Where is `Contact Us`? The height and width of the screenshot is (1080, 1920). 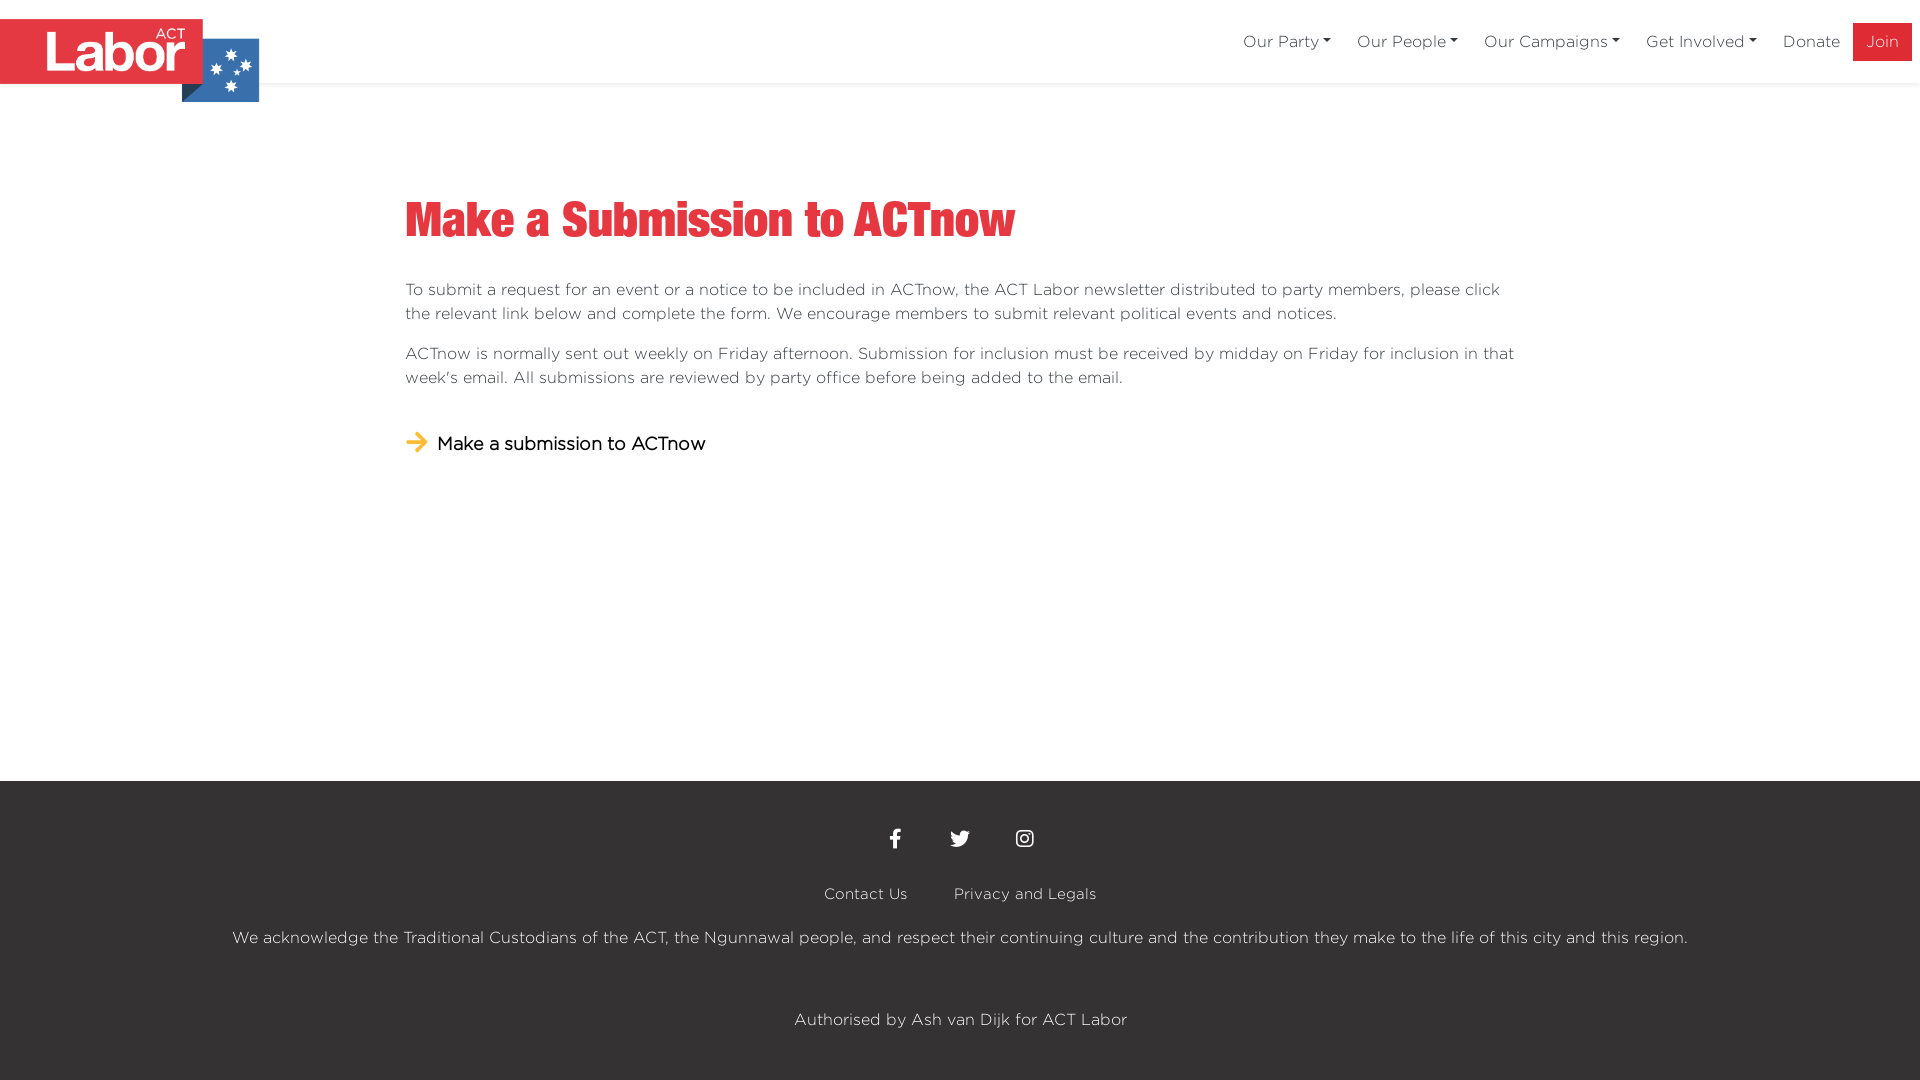 Contact Us is located at coordinates (866, 894).